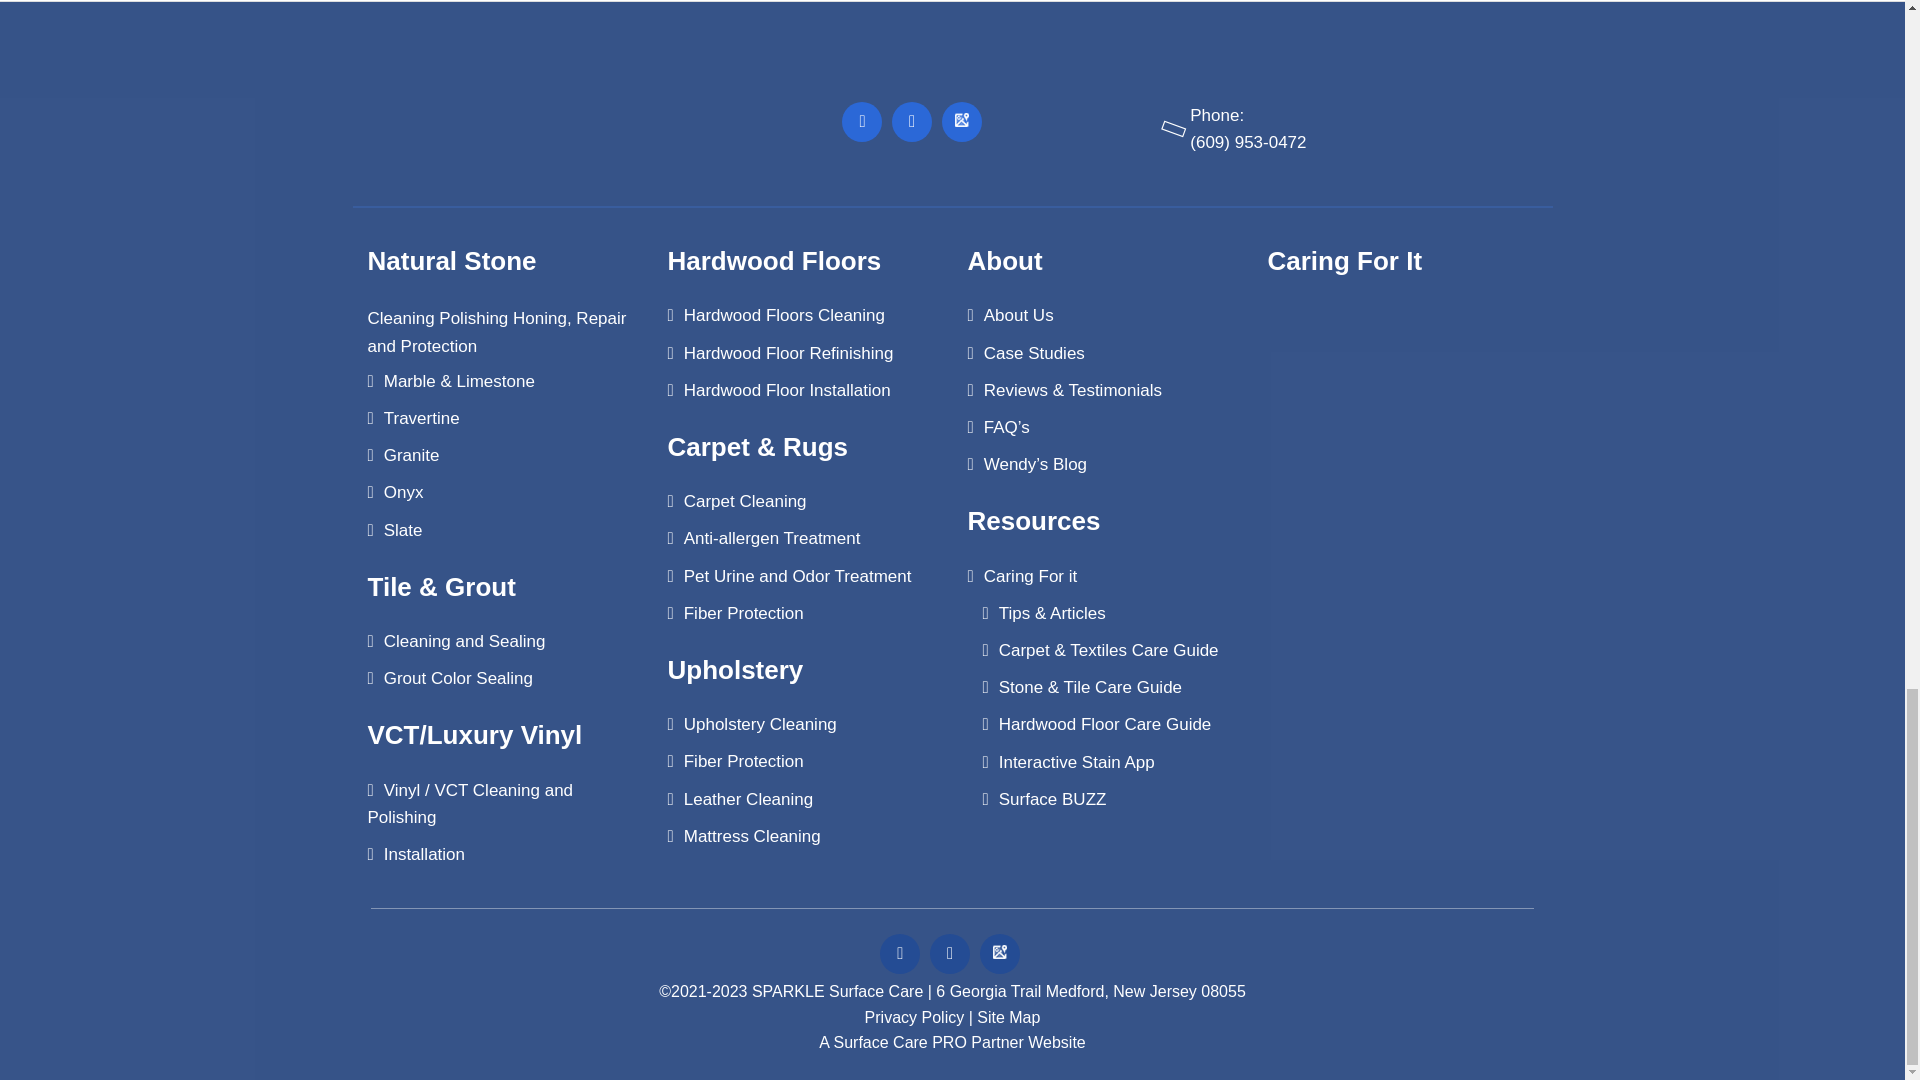  Describe the element at coordinates (912, 121) in the screenshot. I see `Yelp` at that location.